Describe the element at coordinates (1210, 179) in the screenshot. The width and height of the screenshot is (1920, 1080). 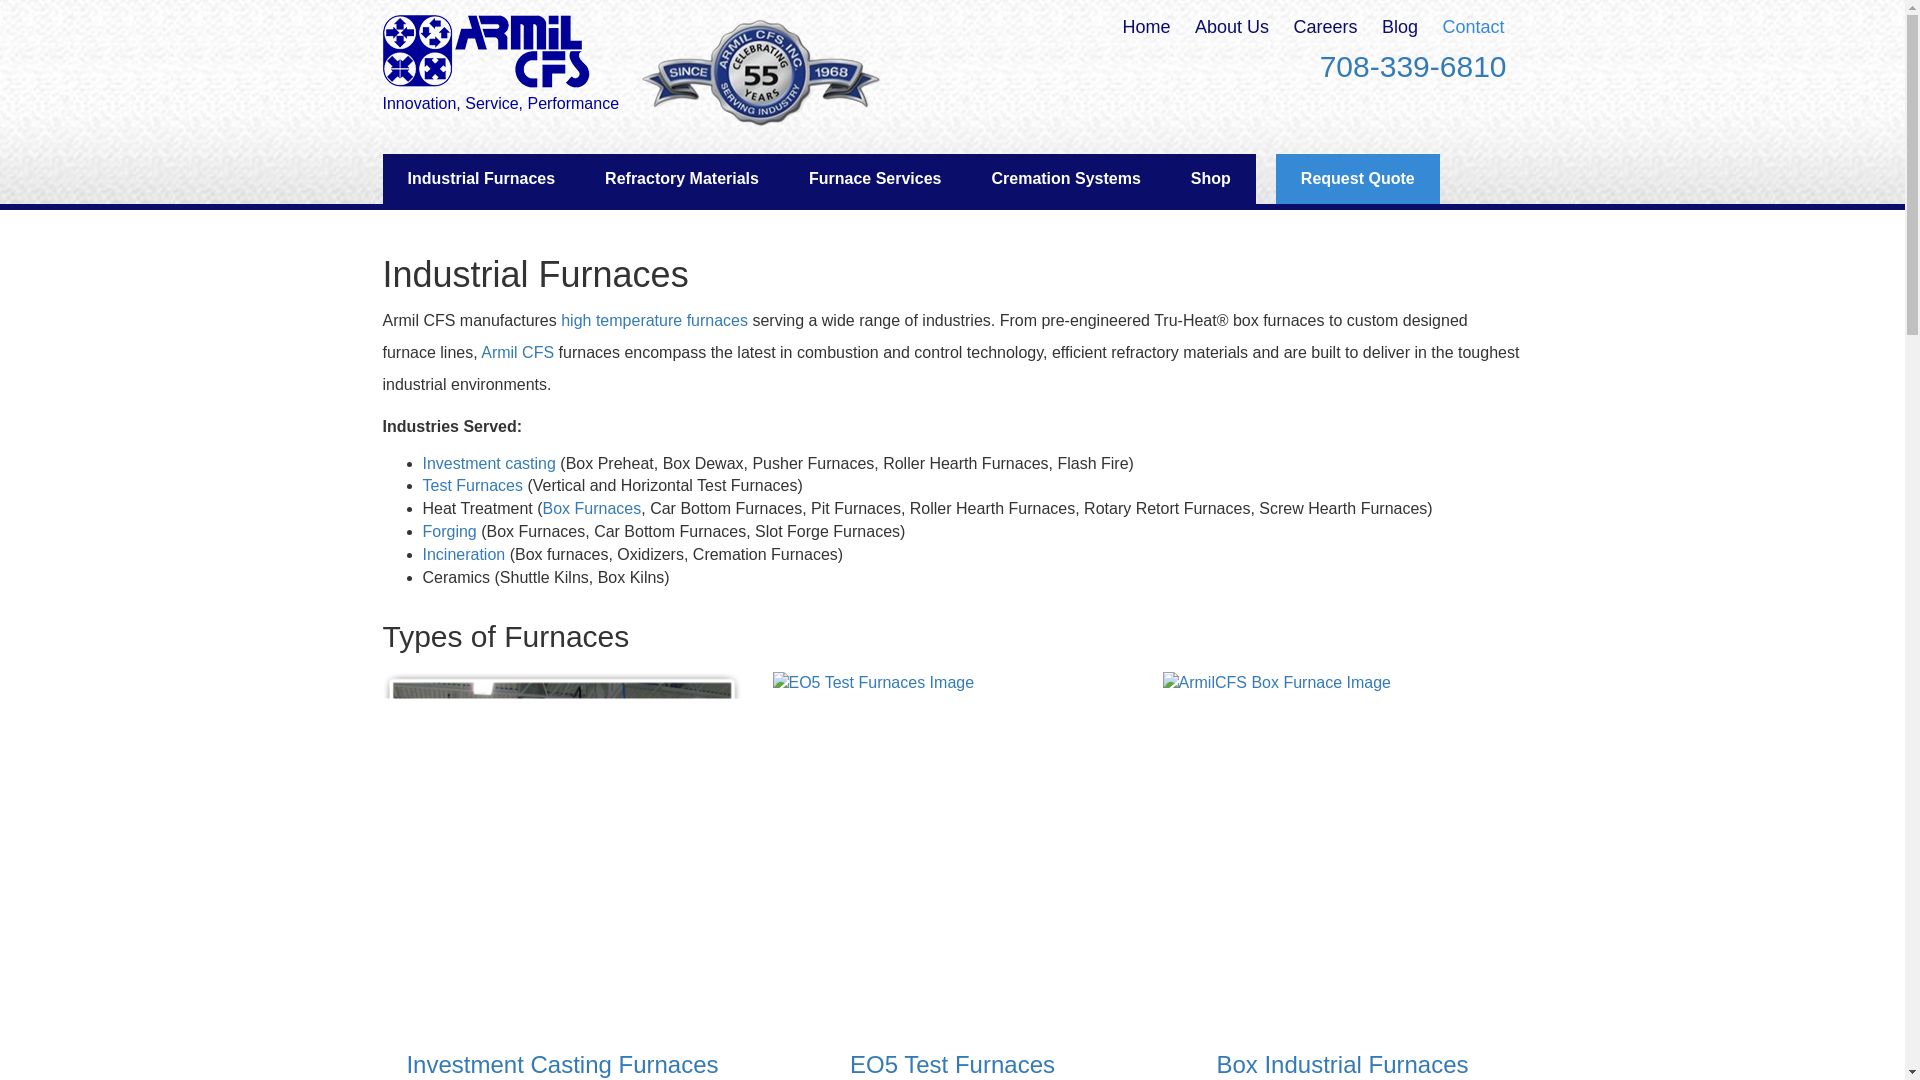
I see `Shop` at that location.